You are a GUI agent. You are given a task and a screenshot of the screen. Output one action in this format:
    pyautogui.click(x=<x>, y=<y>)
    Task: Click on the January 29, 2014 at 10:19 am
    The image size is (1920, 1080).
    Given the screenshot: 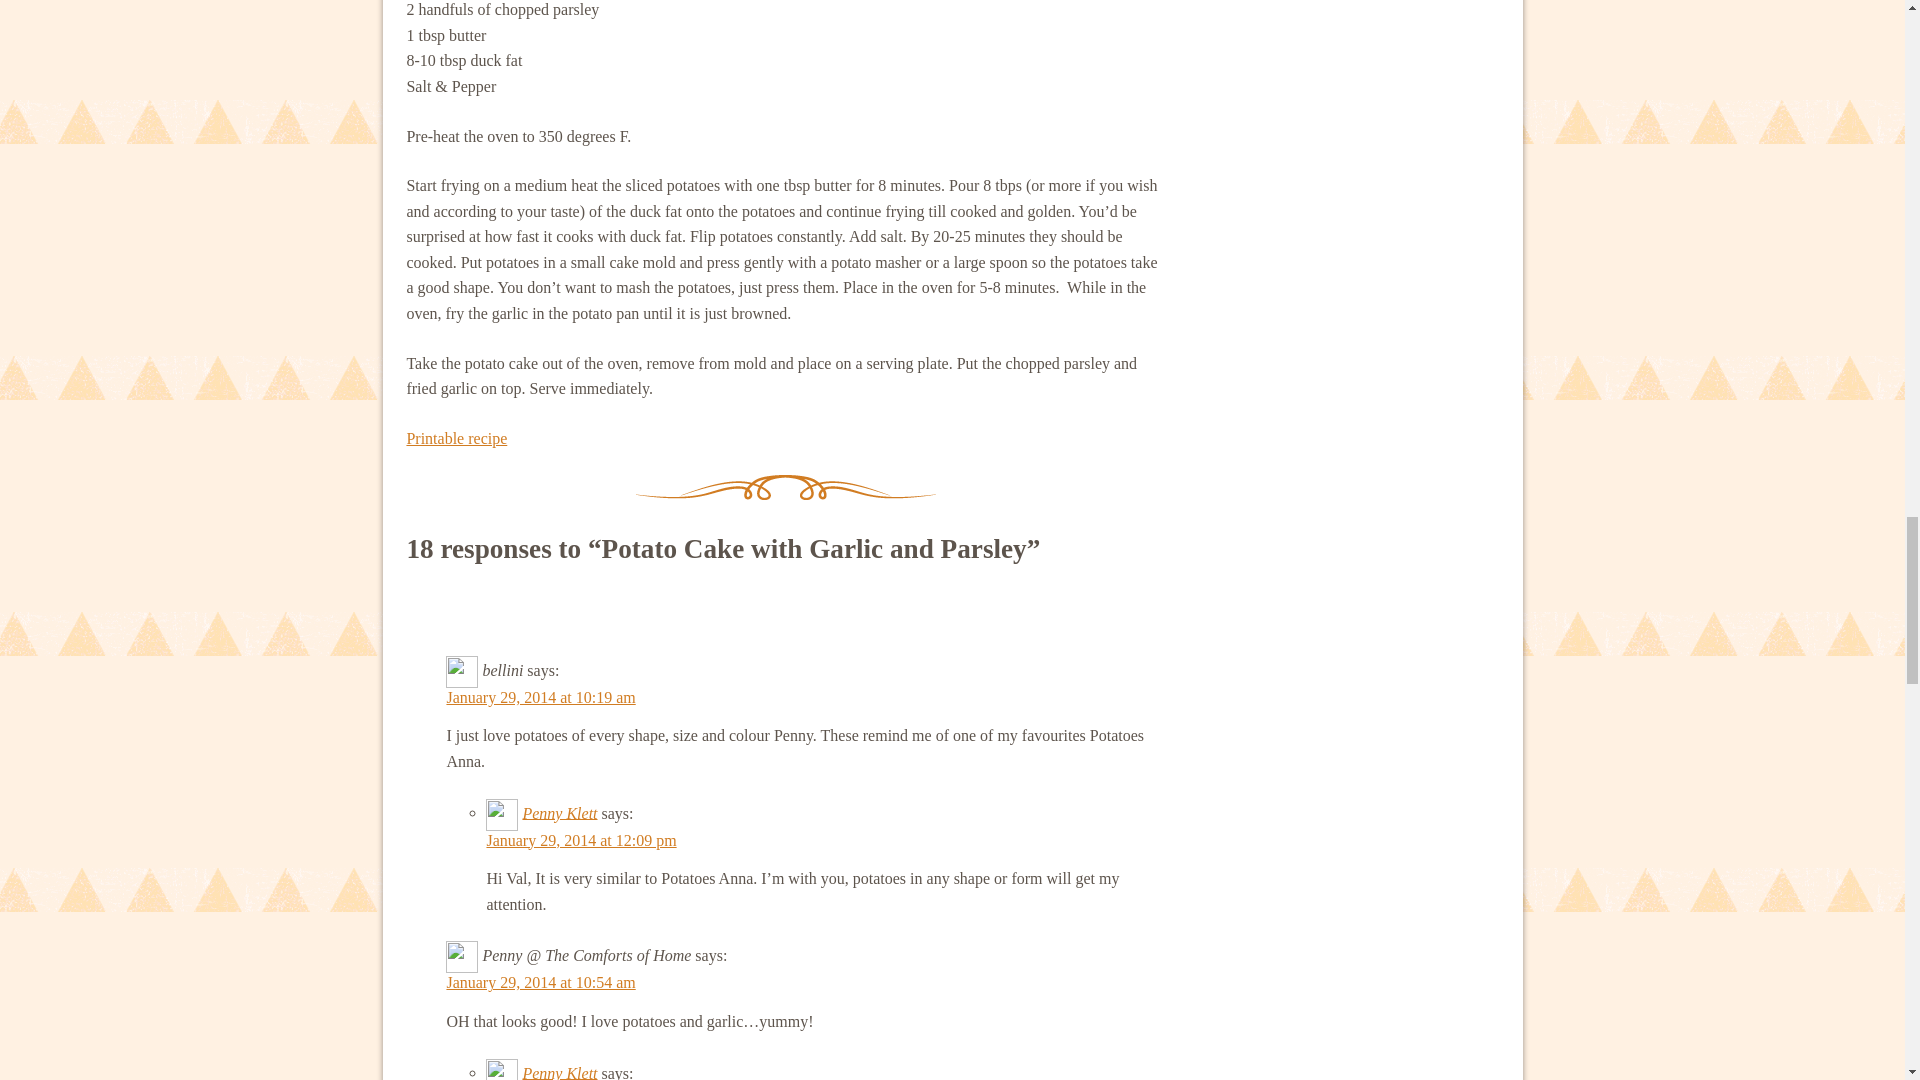 What is the action you would take?
    pyautogui.click(x=540, y=698)
    